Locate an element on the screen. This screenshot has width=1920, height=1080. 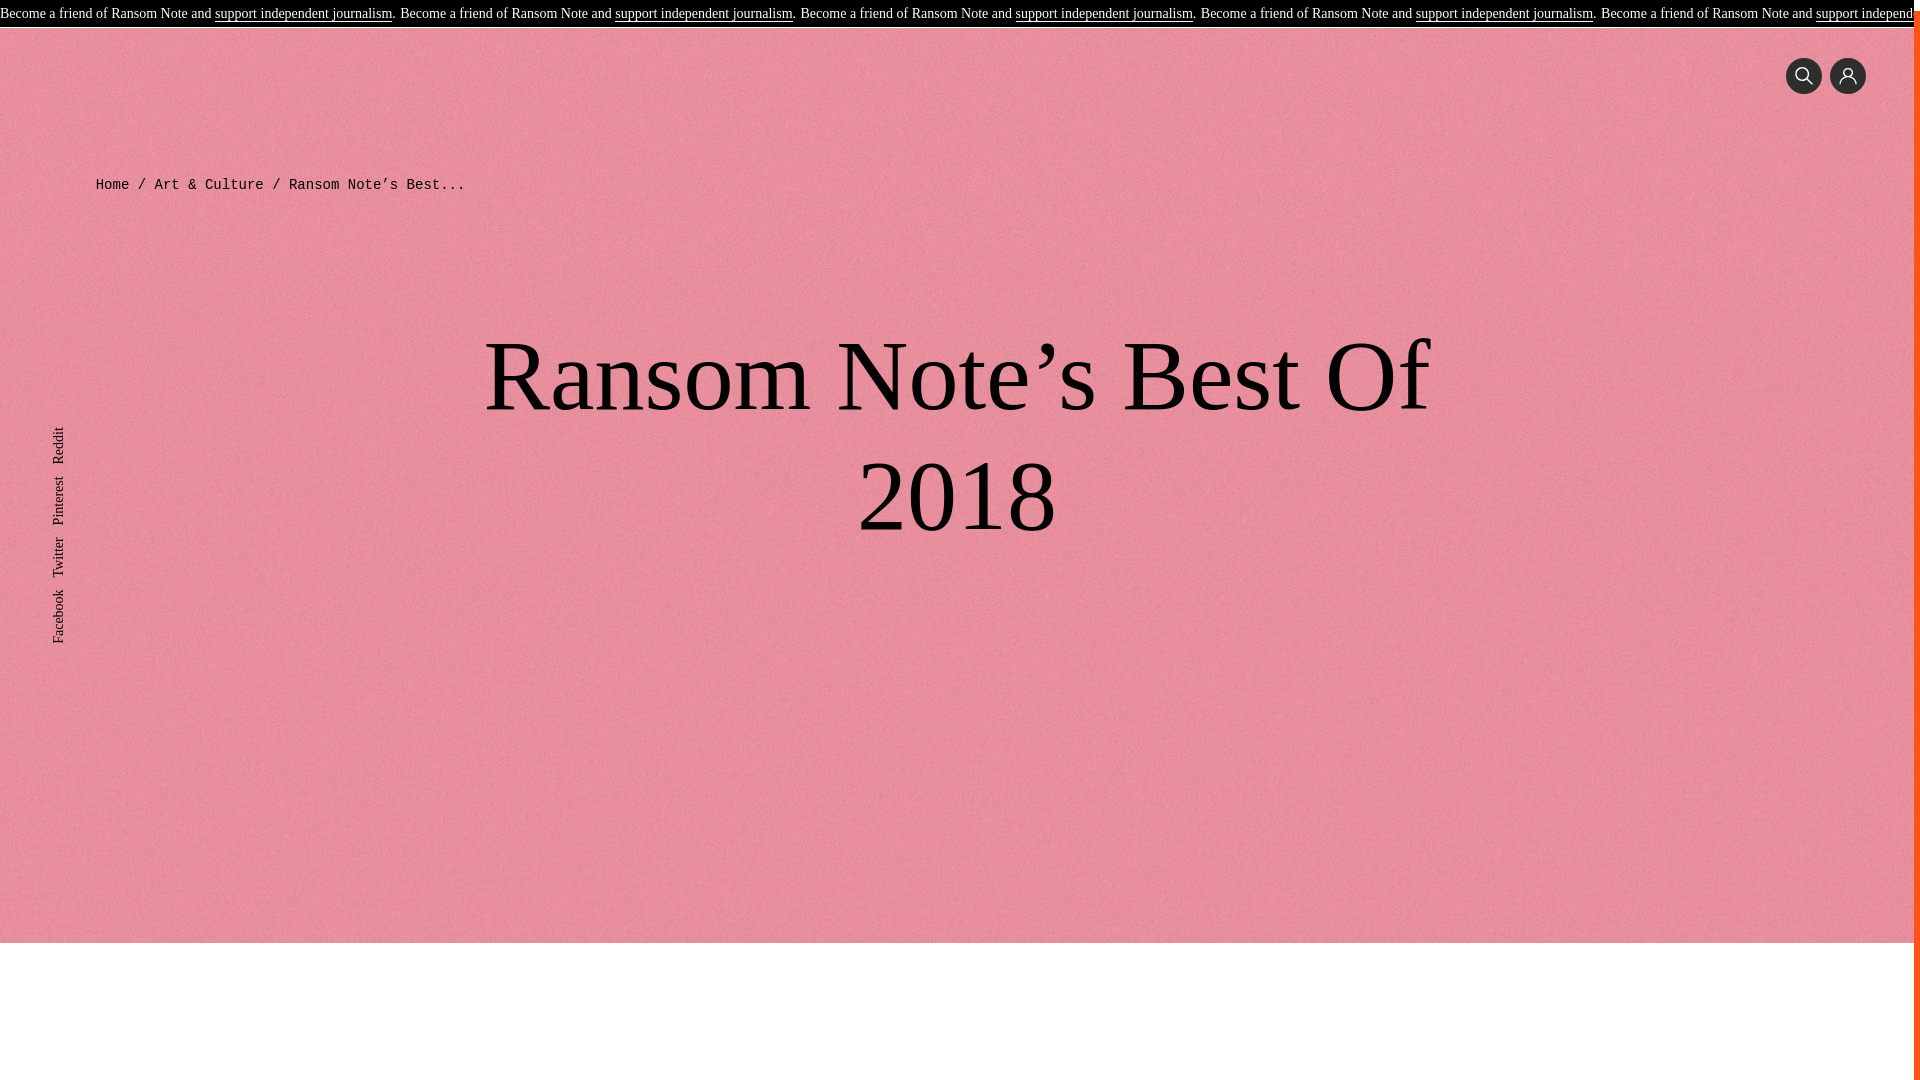
support independent journalism is located at coordinates (1504, 5).